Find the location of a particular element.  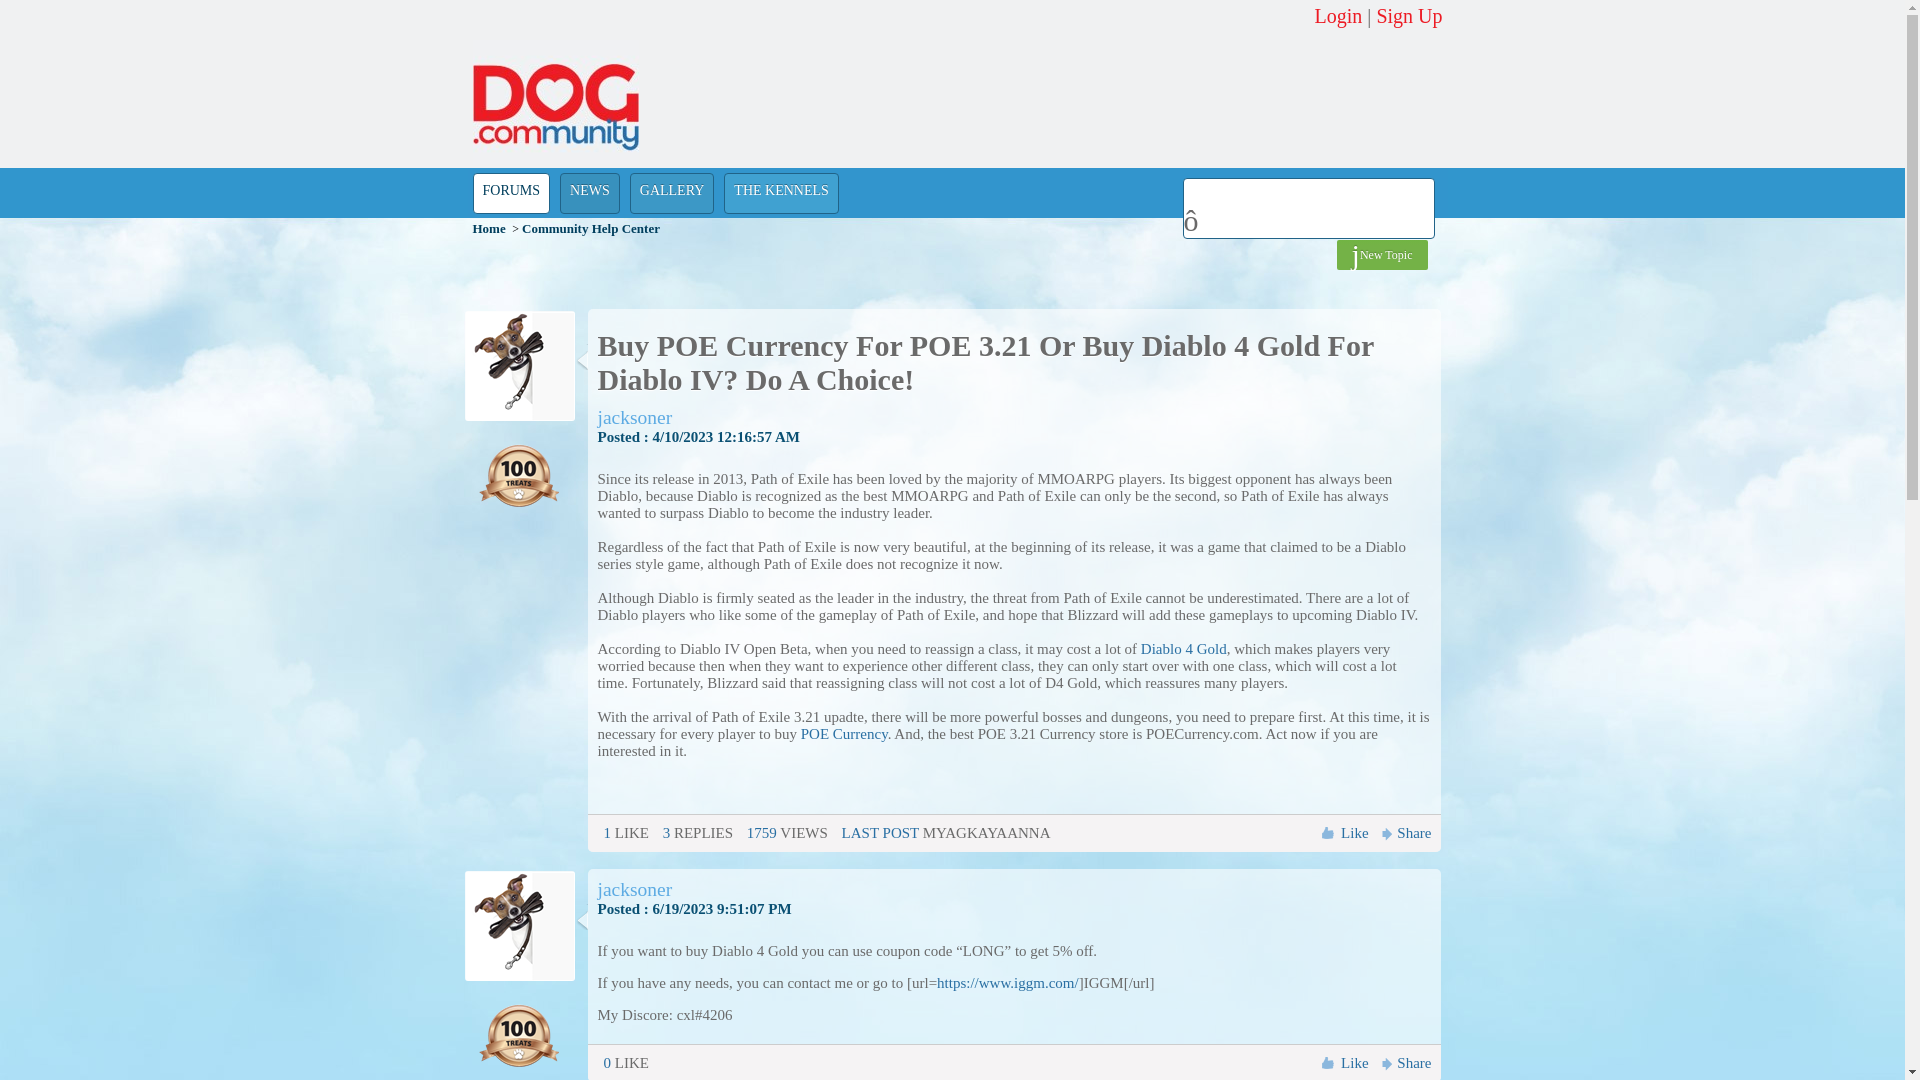

Like is located at coordinates (1354, 1063).